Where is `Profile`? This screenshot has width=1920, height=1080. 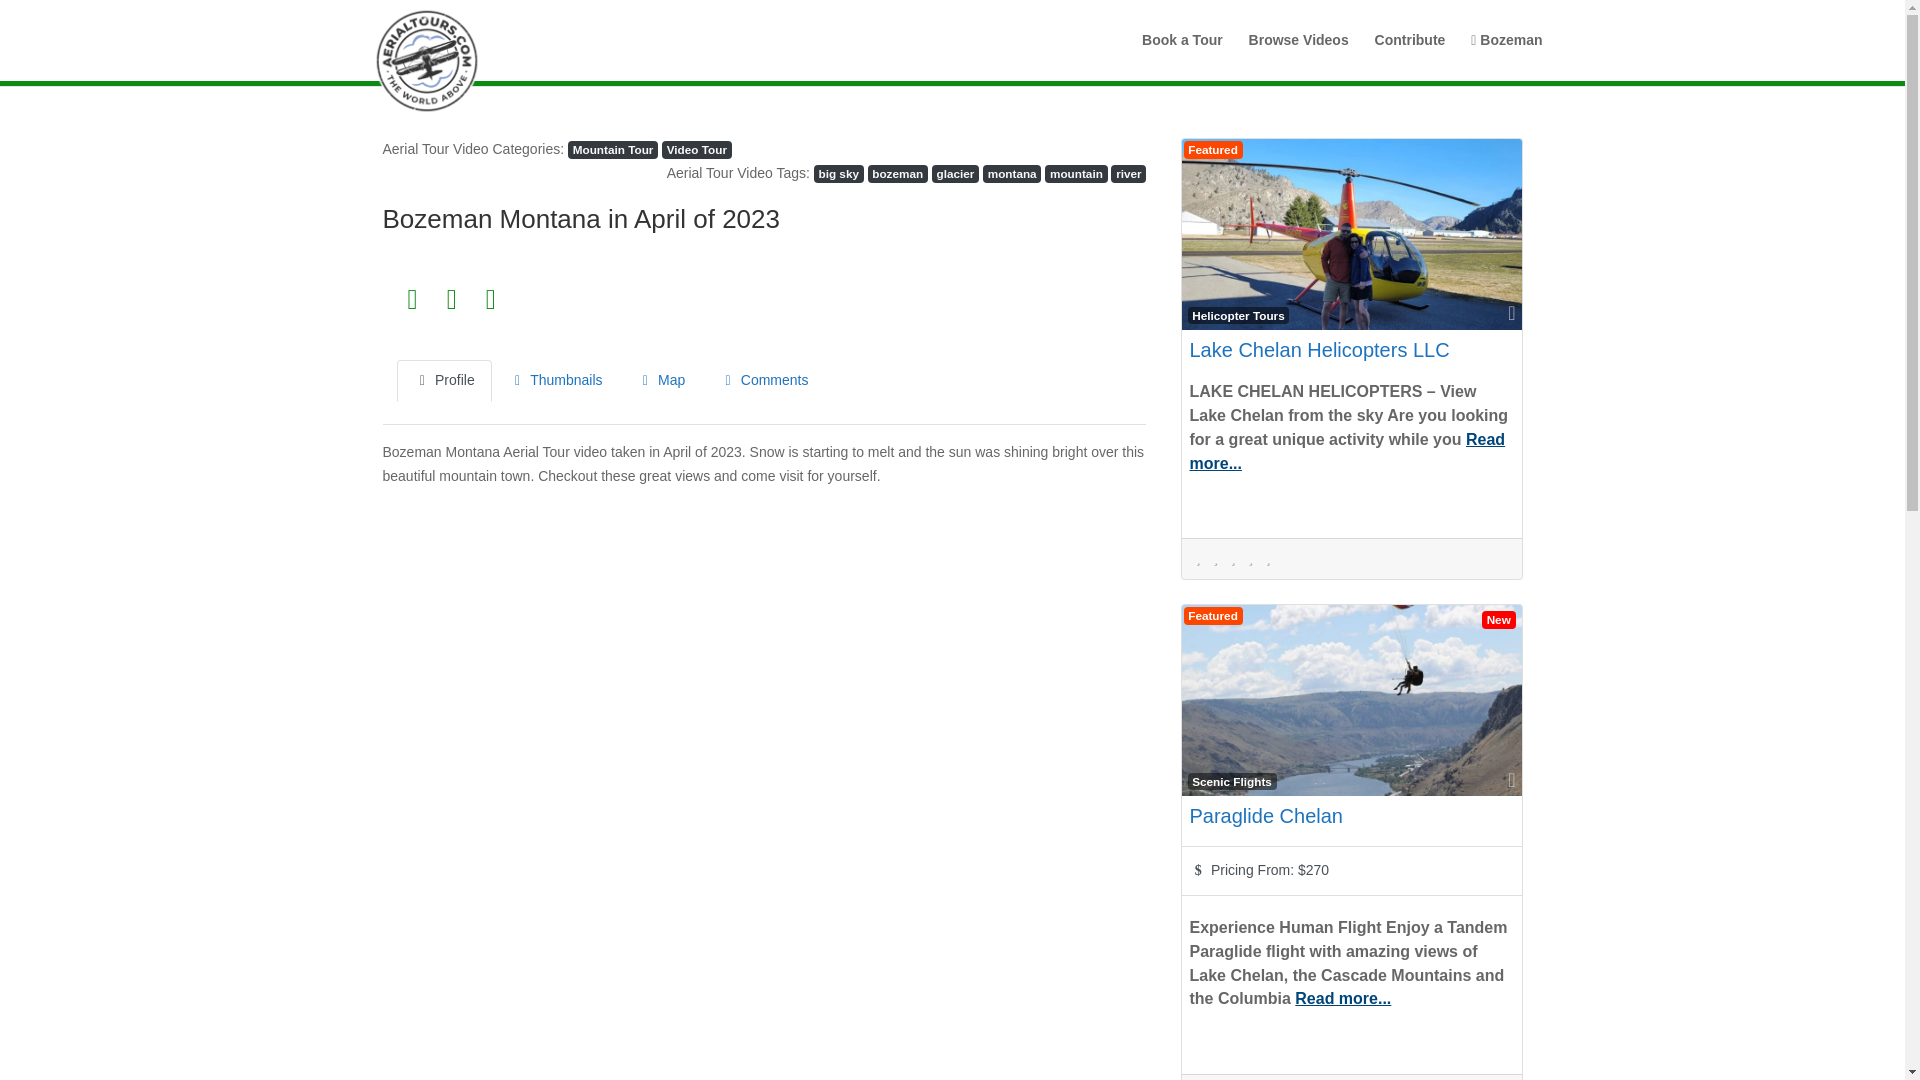 Profile is located at coordinates (443, 380).